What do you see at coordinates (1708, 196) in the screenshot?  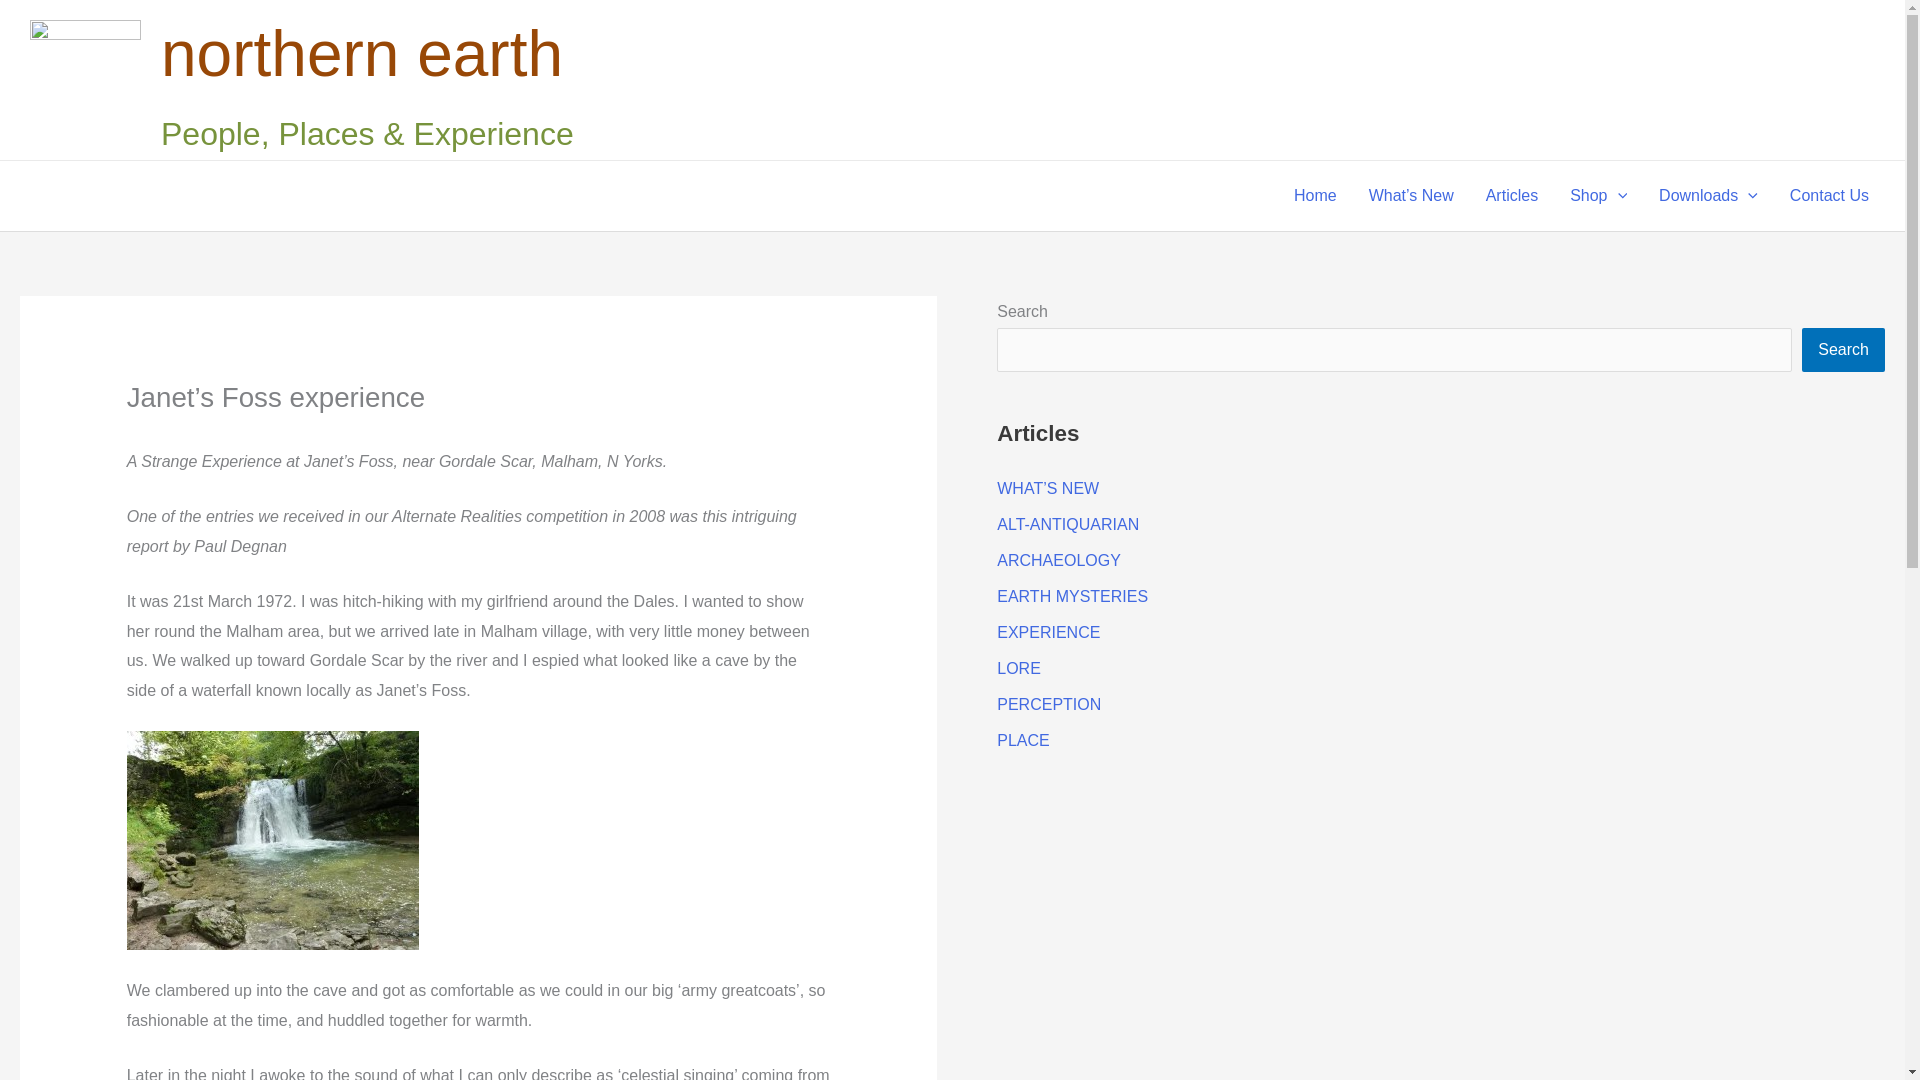 I see `Downloads` at bounding box center [1708, 196].